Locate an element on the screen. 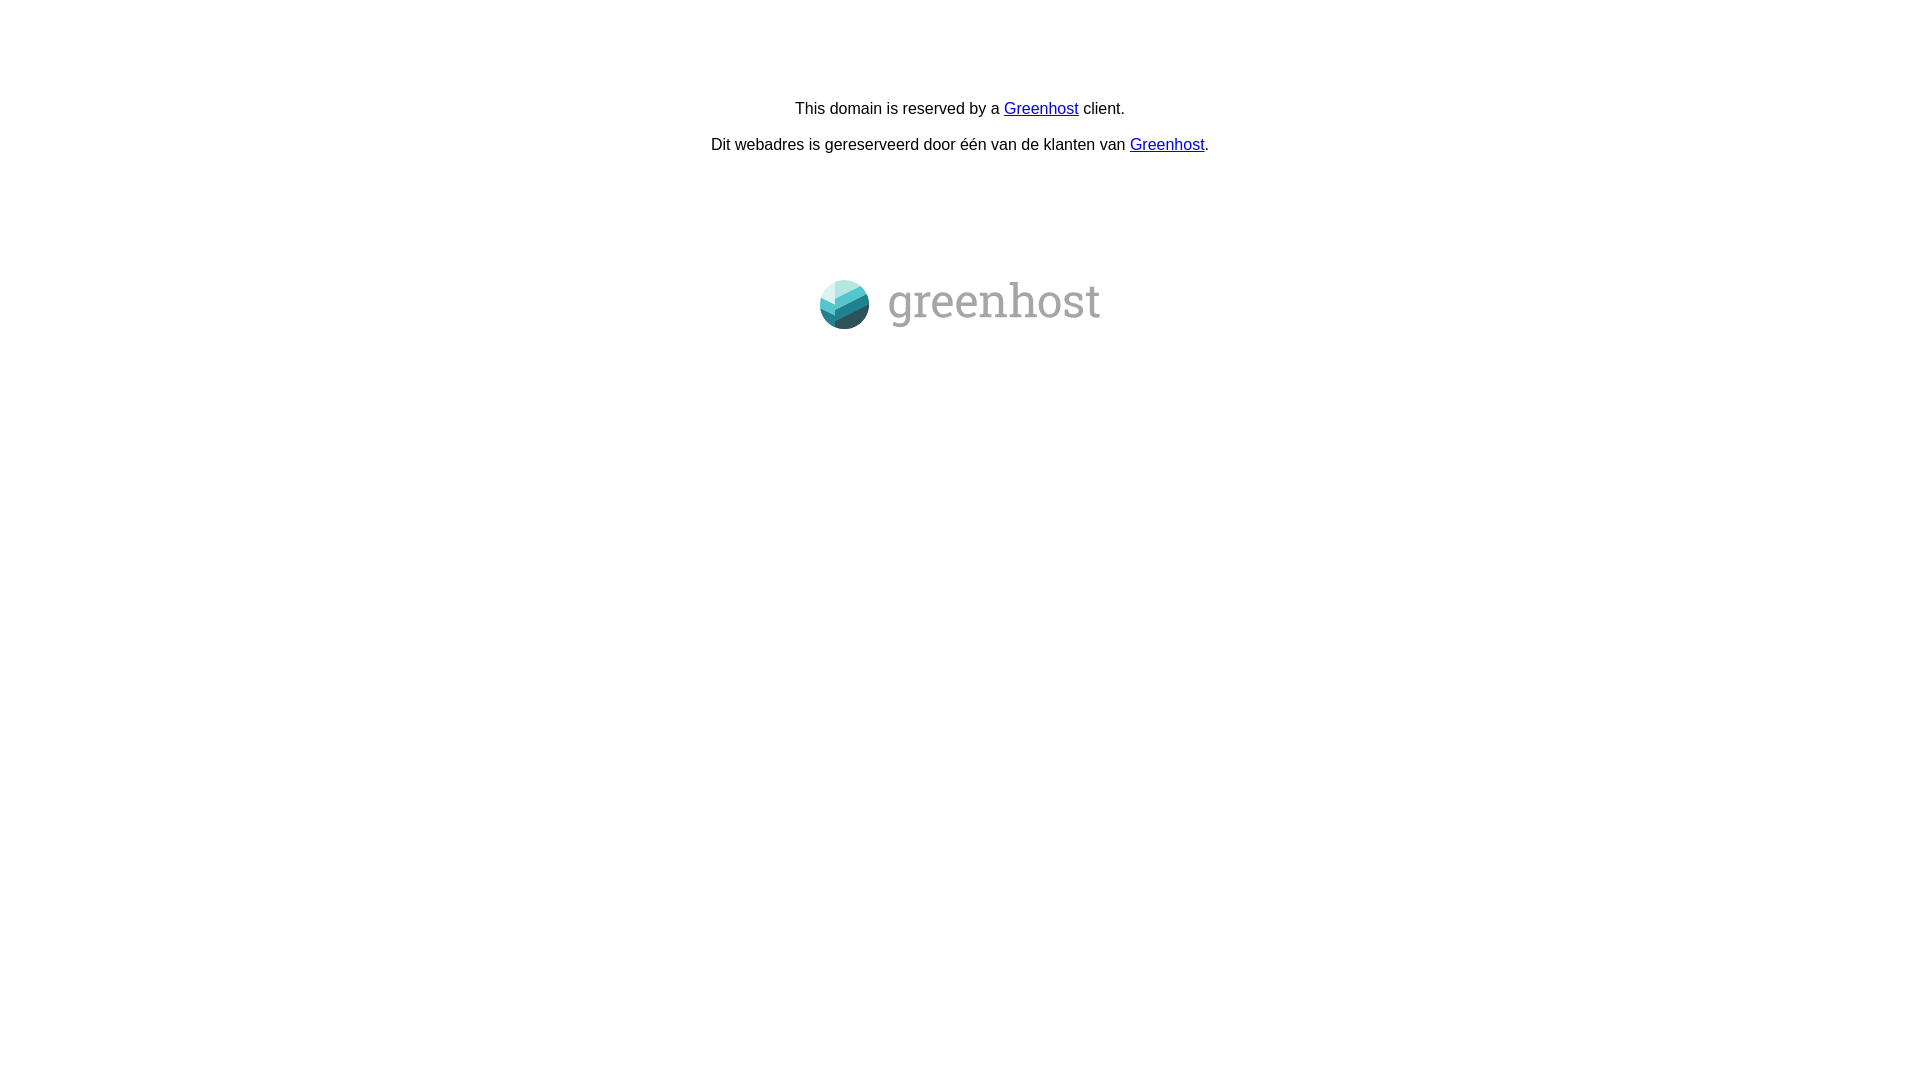  Greenhost is located at coordinates (1168, 144).